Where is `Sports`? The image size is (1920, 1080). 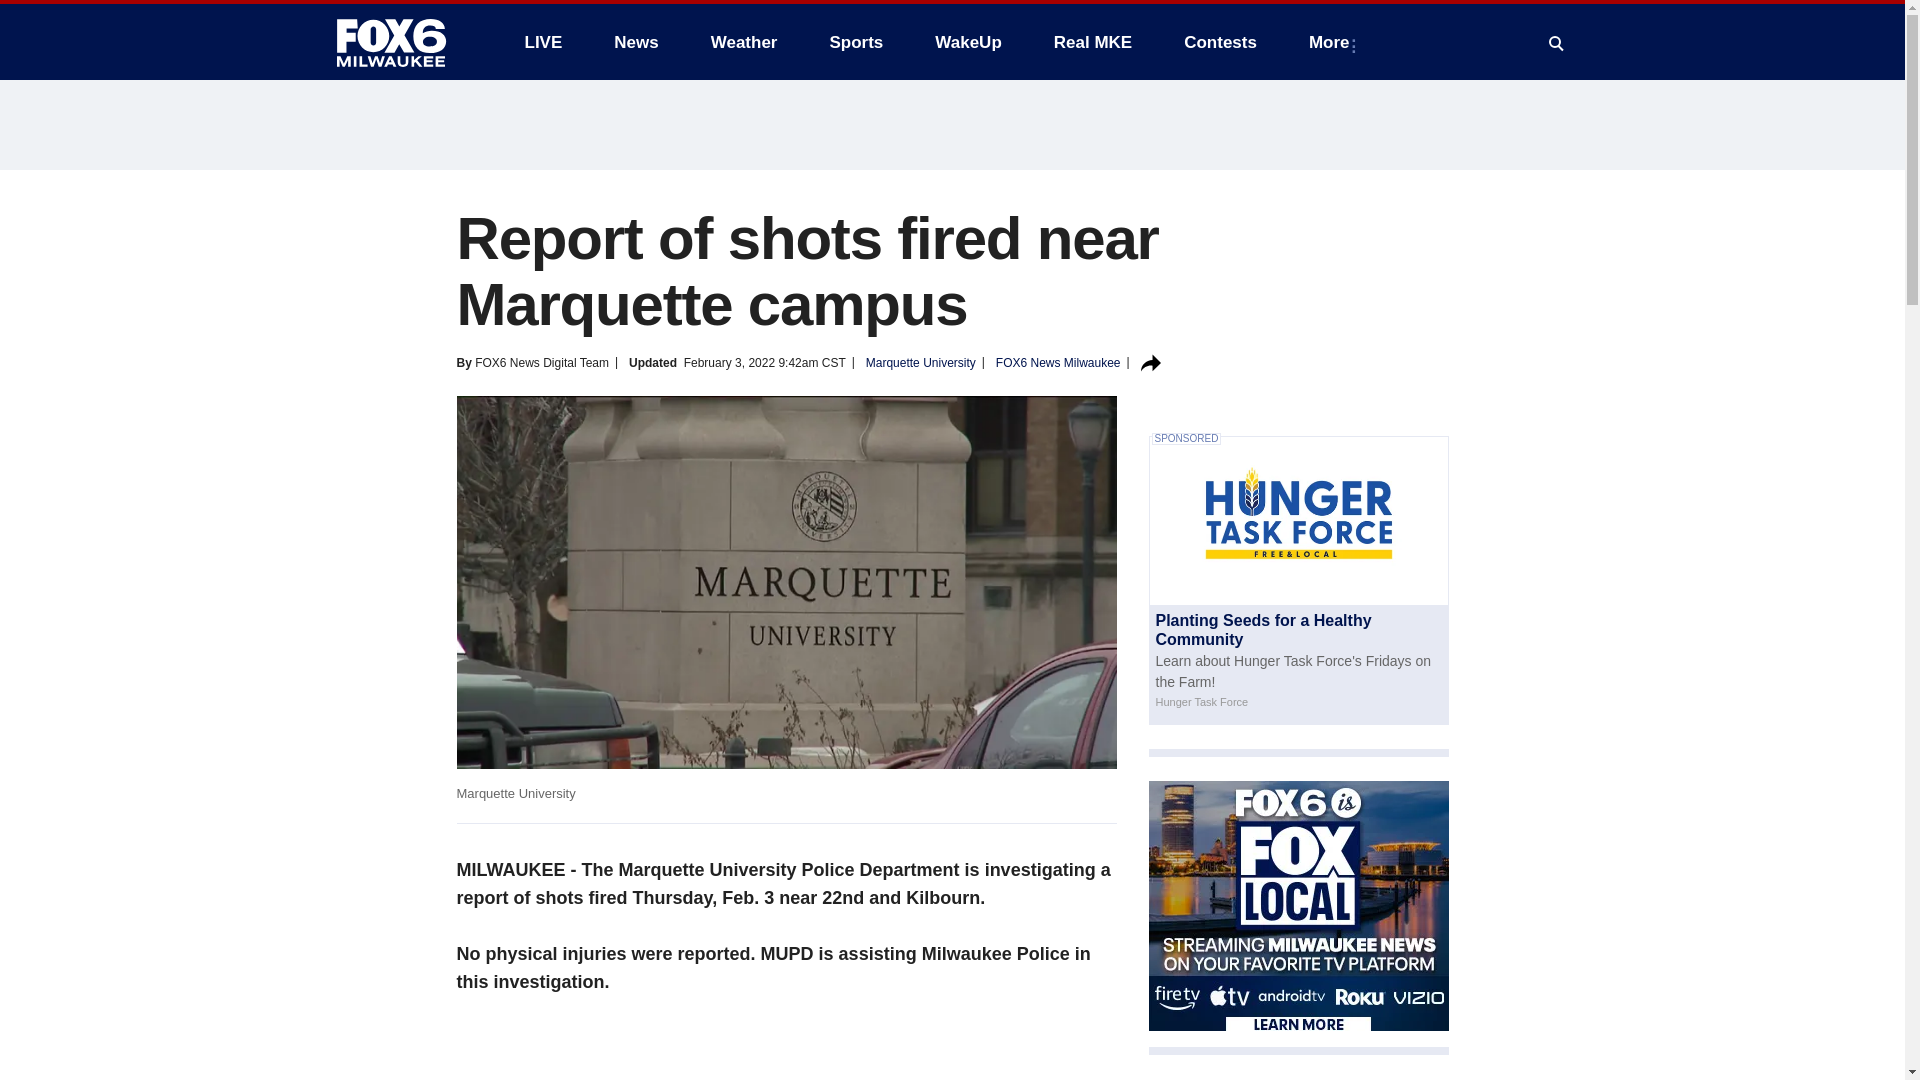 Sports is located at coordinates (855, 42).